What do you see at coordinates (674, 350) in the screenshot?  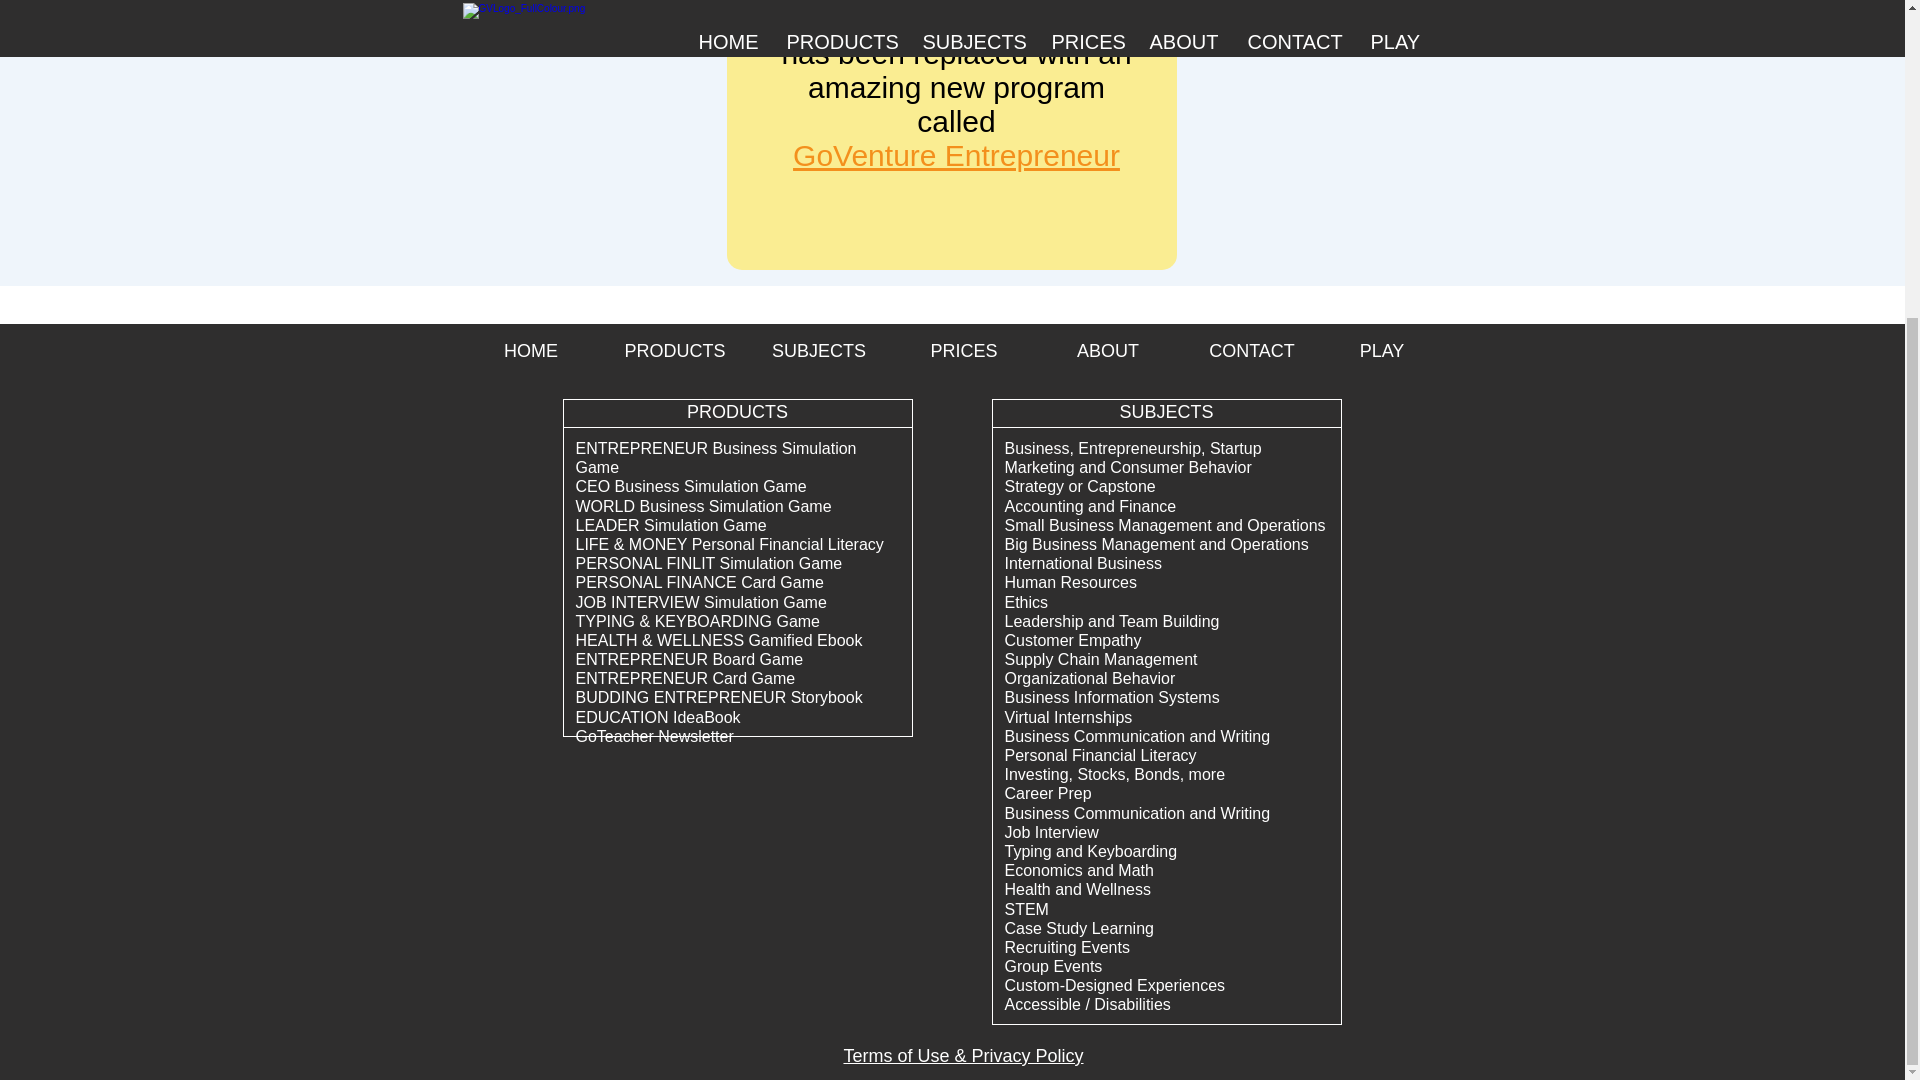 I see `PRODUCTS` at bounding box center [674, 350].